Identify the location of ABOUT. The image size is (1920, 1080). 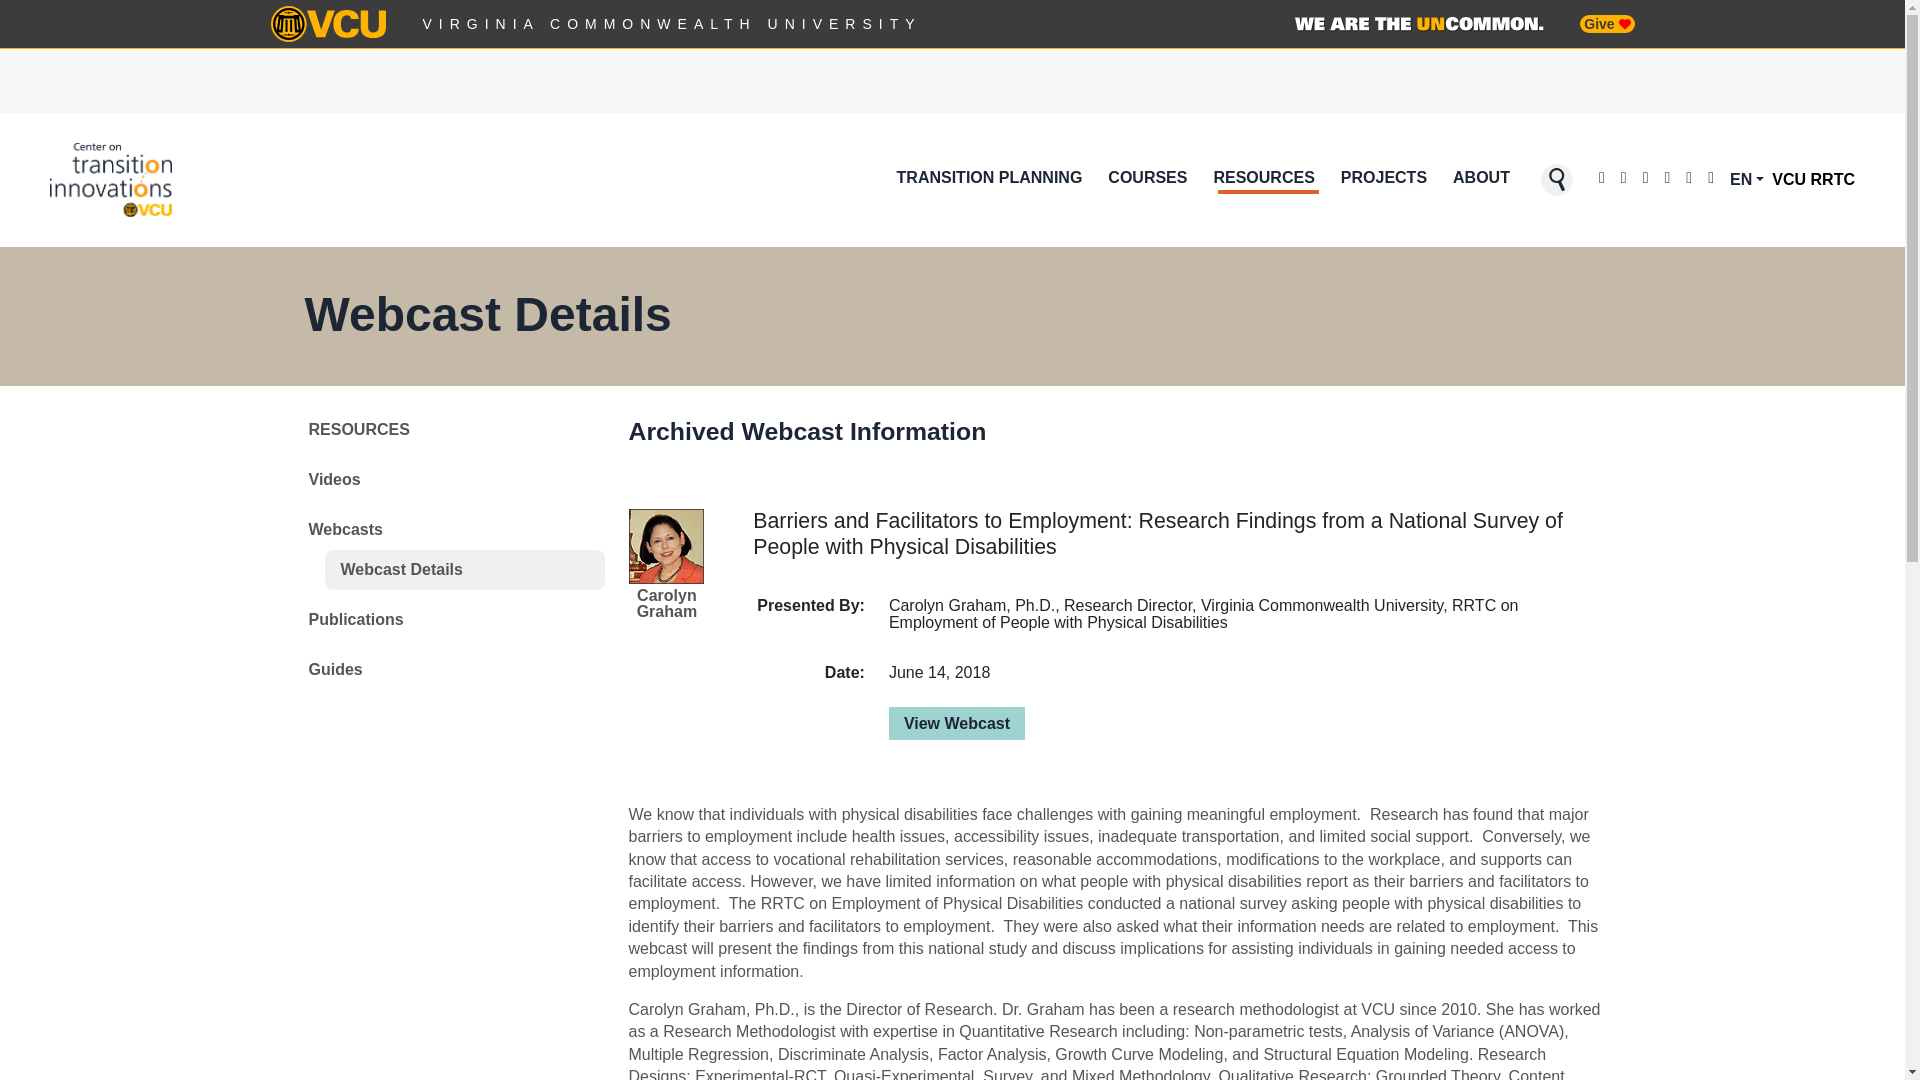
(1482, 179).